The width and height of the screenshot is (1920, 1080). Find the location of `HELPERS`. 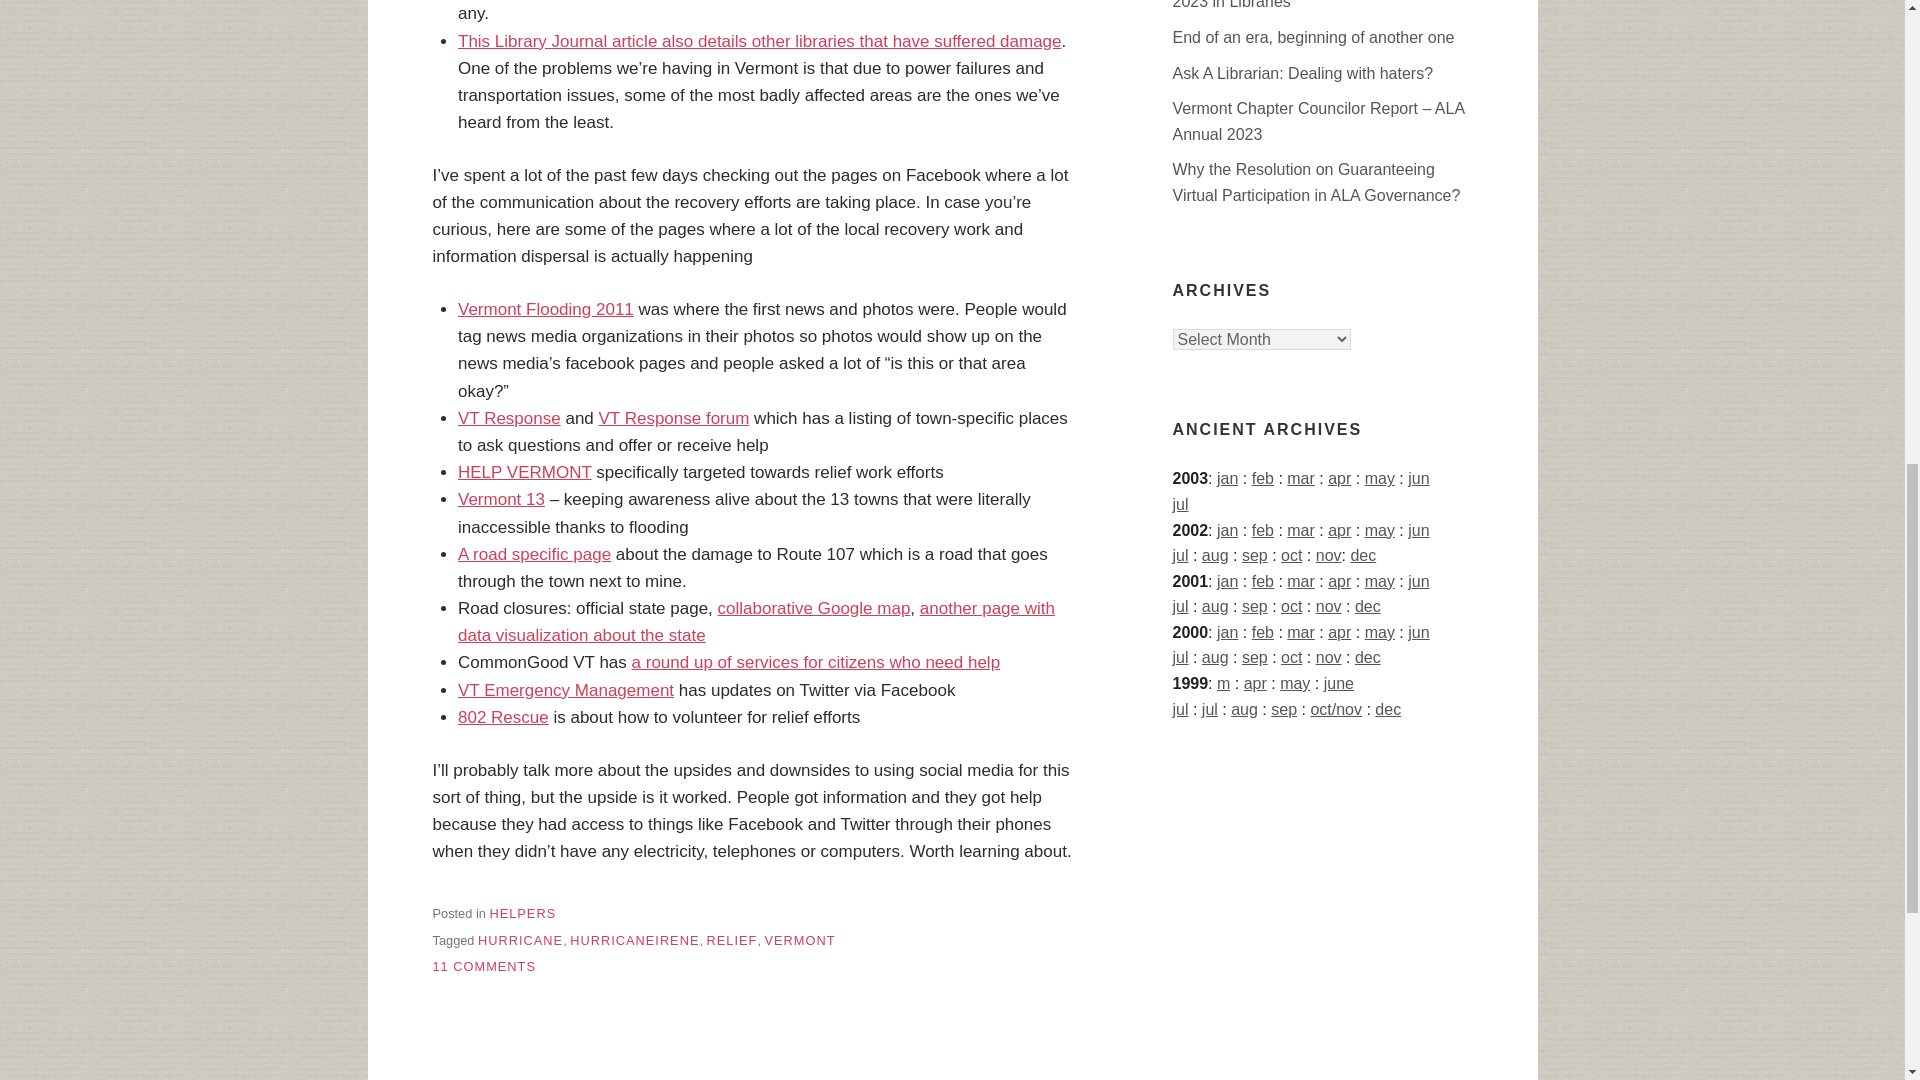

HELPERS is located at coordinates (522, 914).